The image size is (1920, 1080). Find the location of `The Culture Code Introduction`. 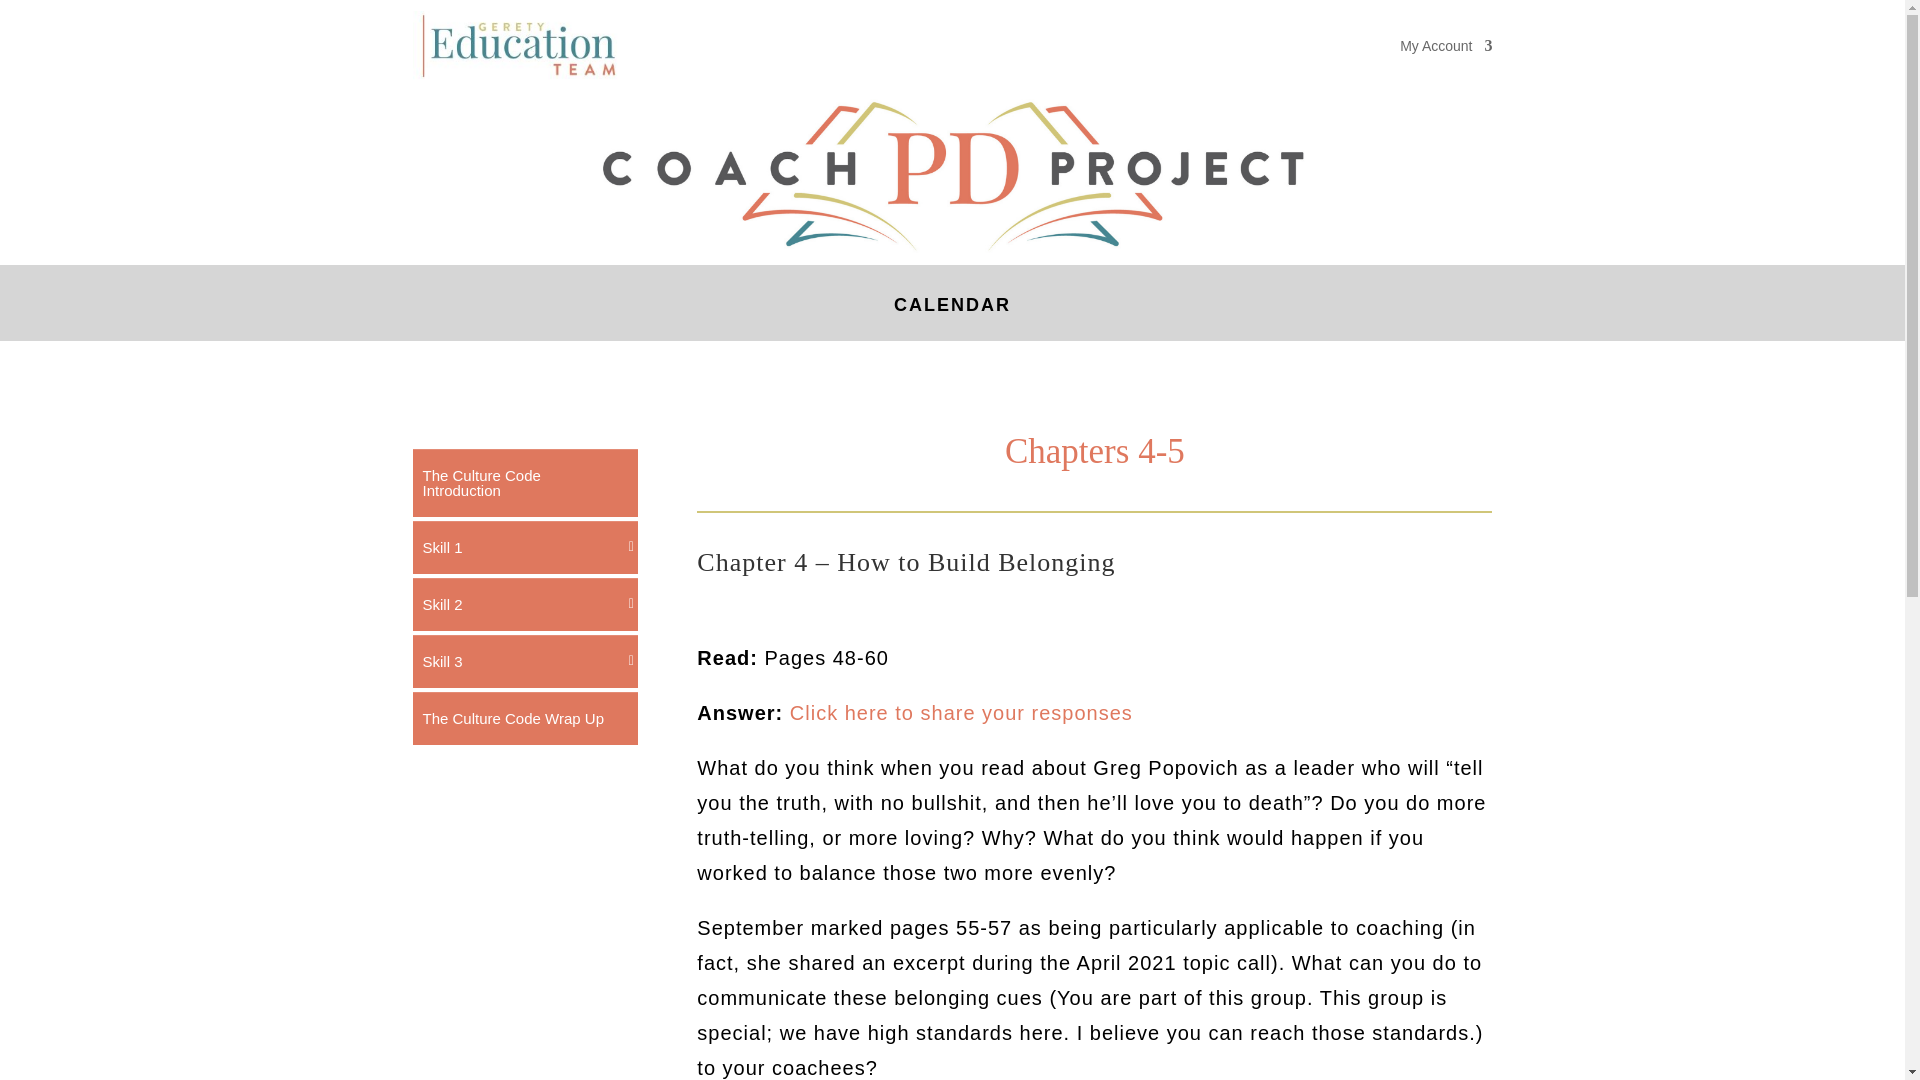

The Culture Code Introduction is located at coordinates (524, 483).